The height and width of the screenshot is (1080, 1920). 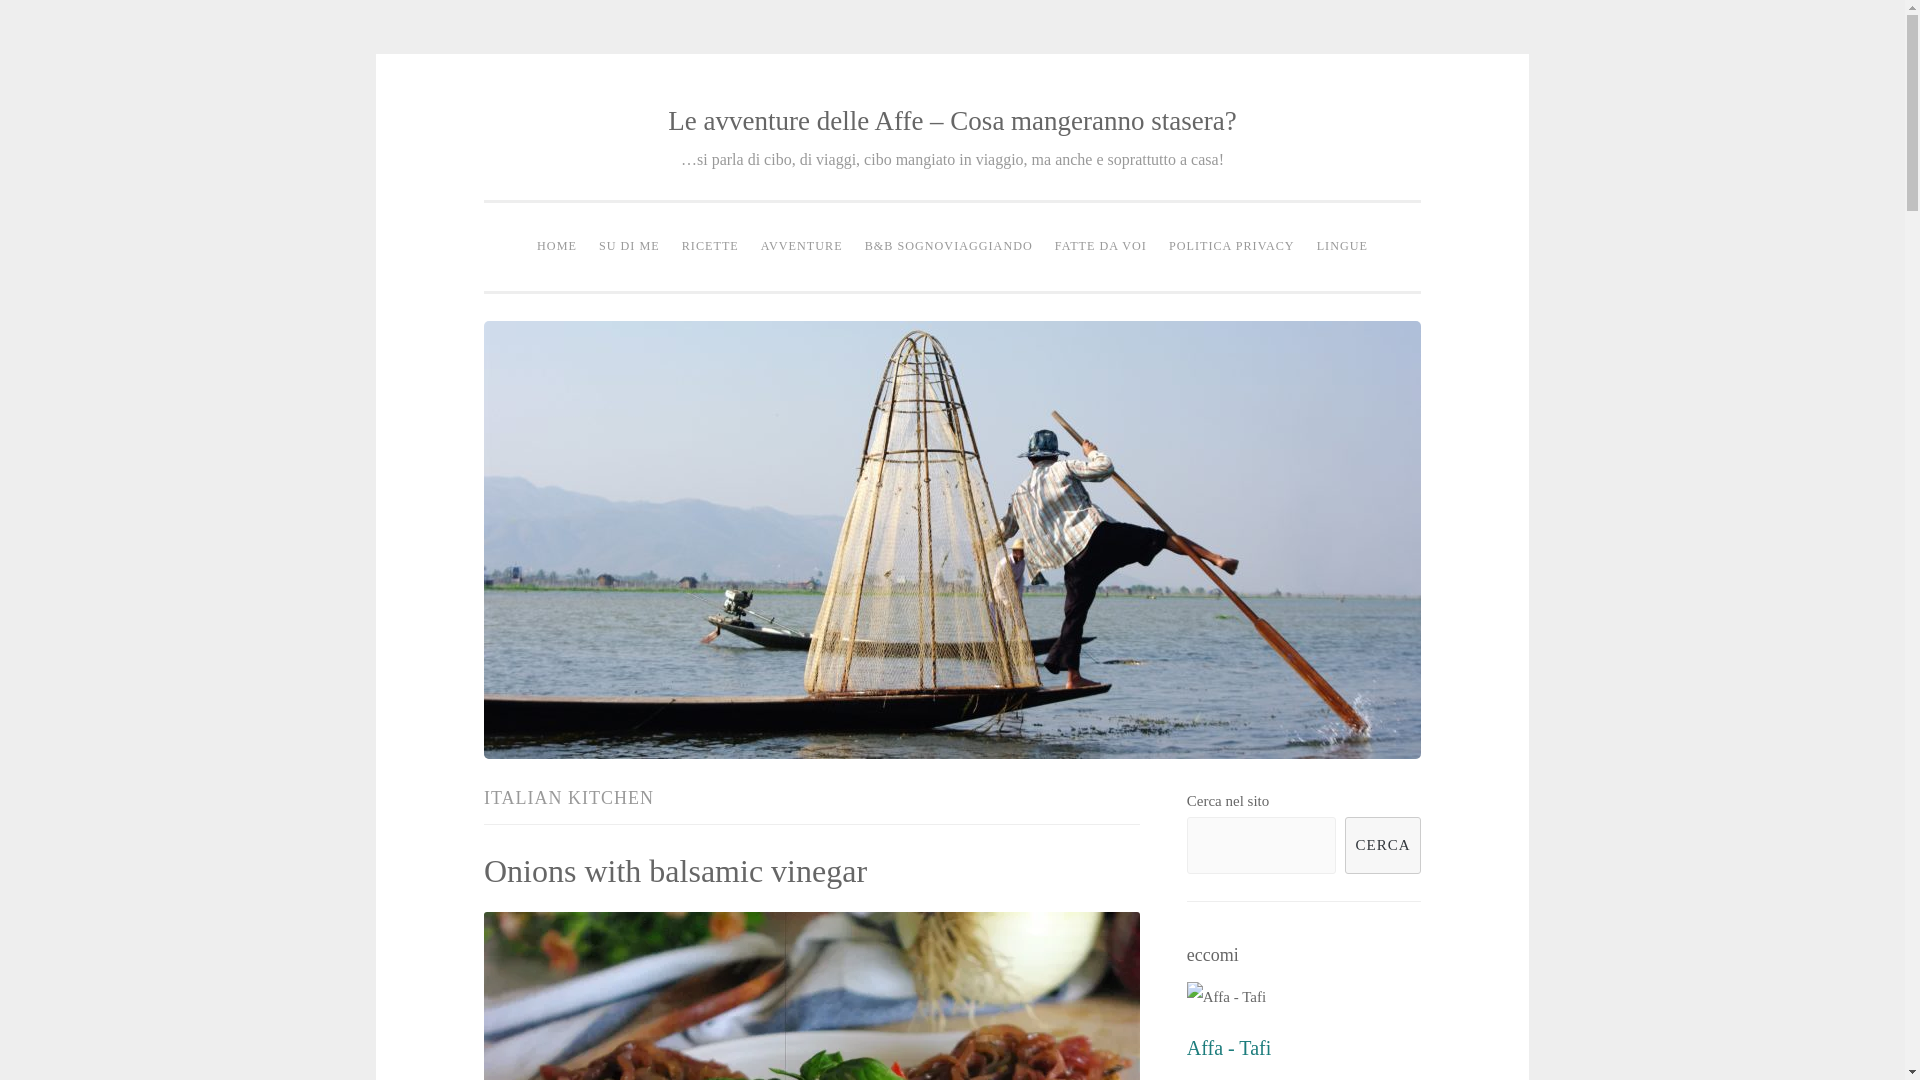 I want to click on RICETTE, so click(x=710, y=246).